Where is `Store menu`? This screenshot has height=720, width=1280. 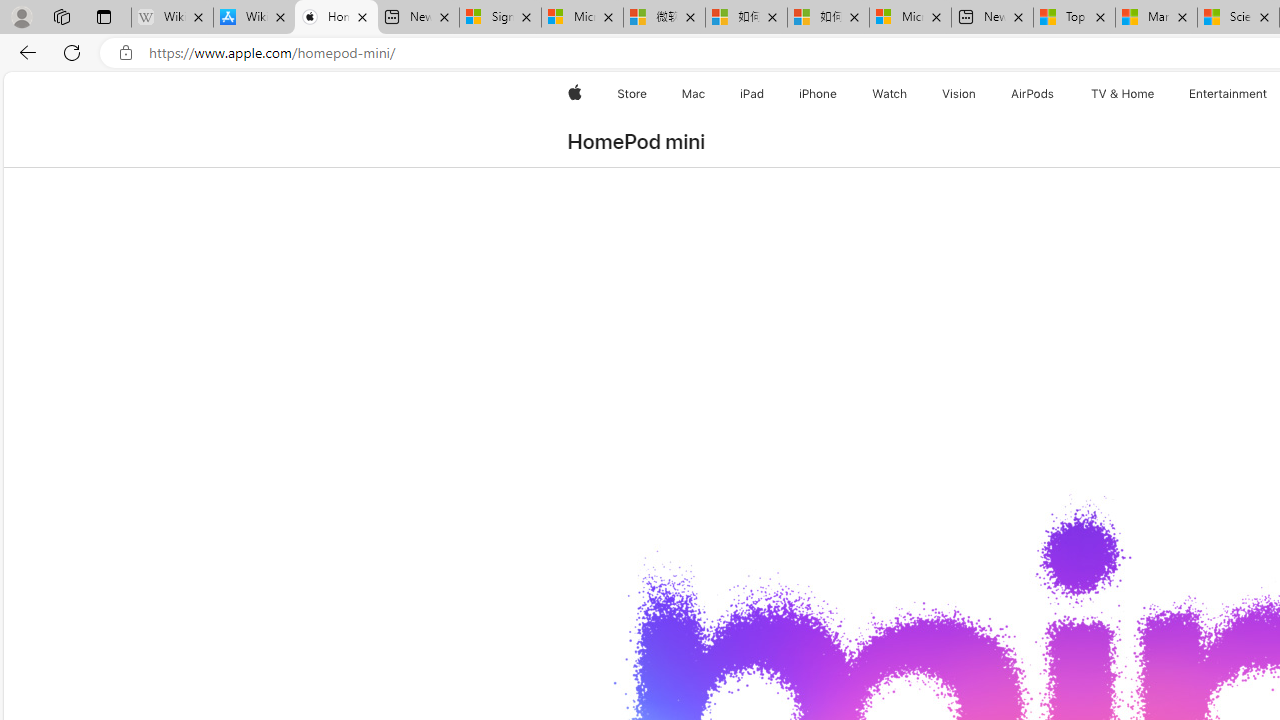 Store menu is located at coordinates (650, 94).